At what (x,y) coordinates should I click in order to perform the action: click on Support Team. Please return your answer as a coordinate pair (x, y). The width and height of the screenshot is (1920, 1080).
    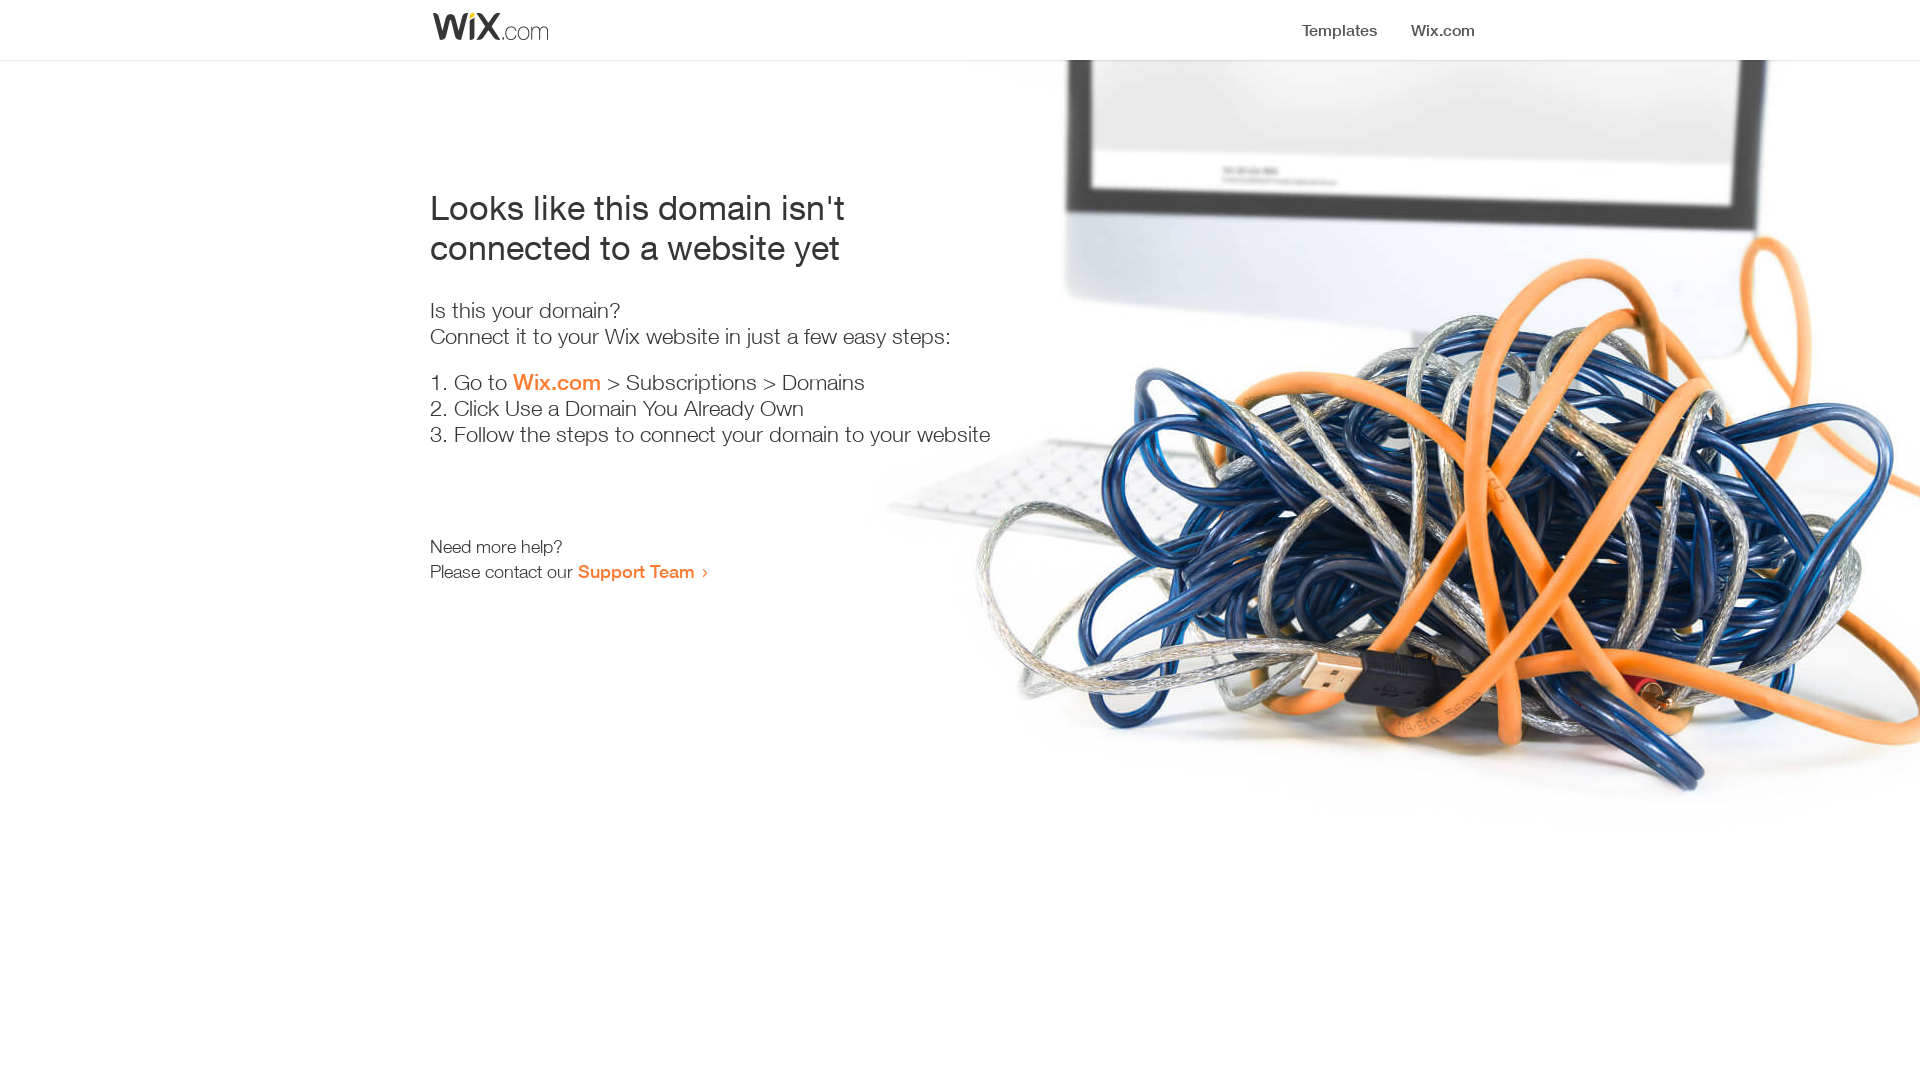
    Looking at the image, I should click on (636, 571).